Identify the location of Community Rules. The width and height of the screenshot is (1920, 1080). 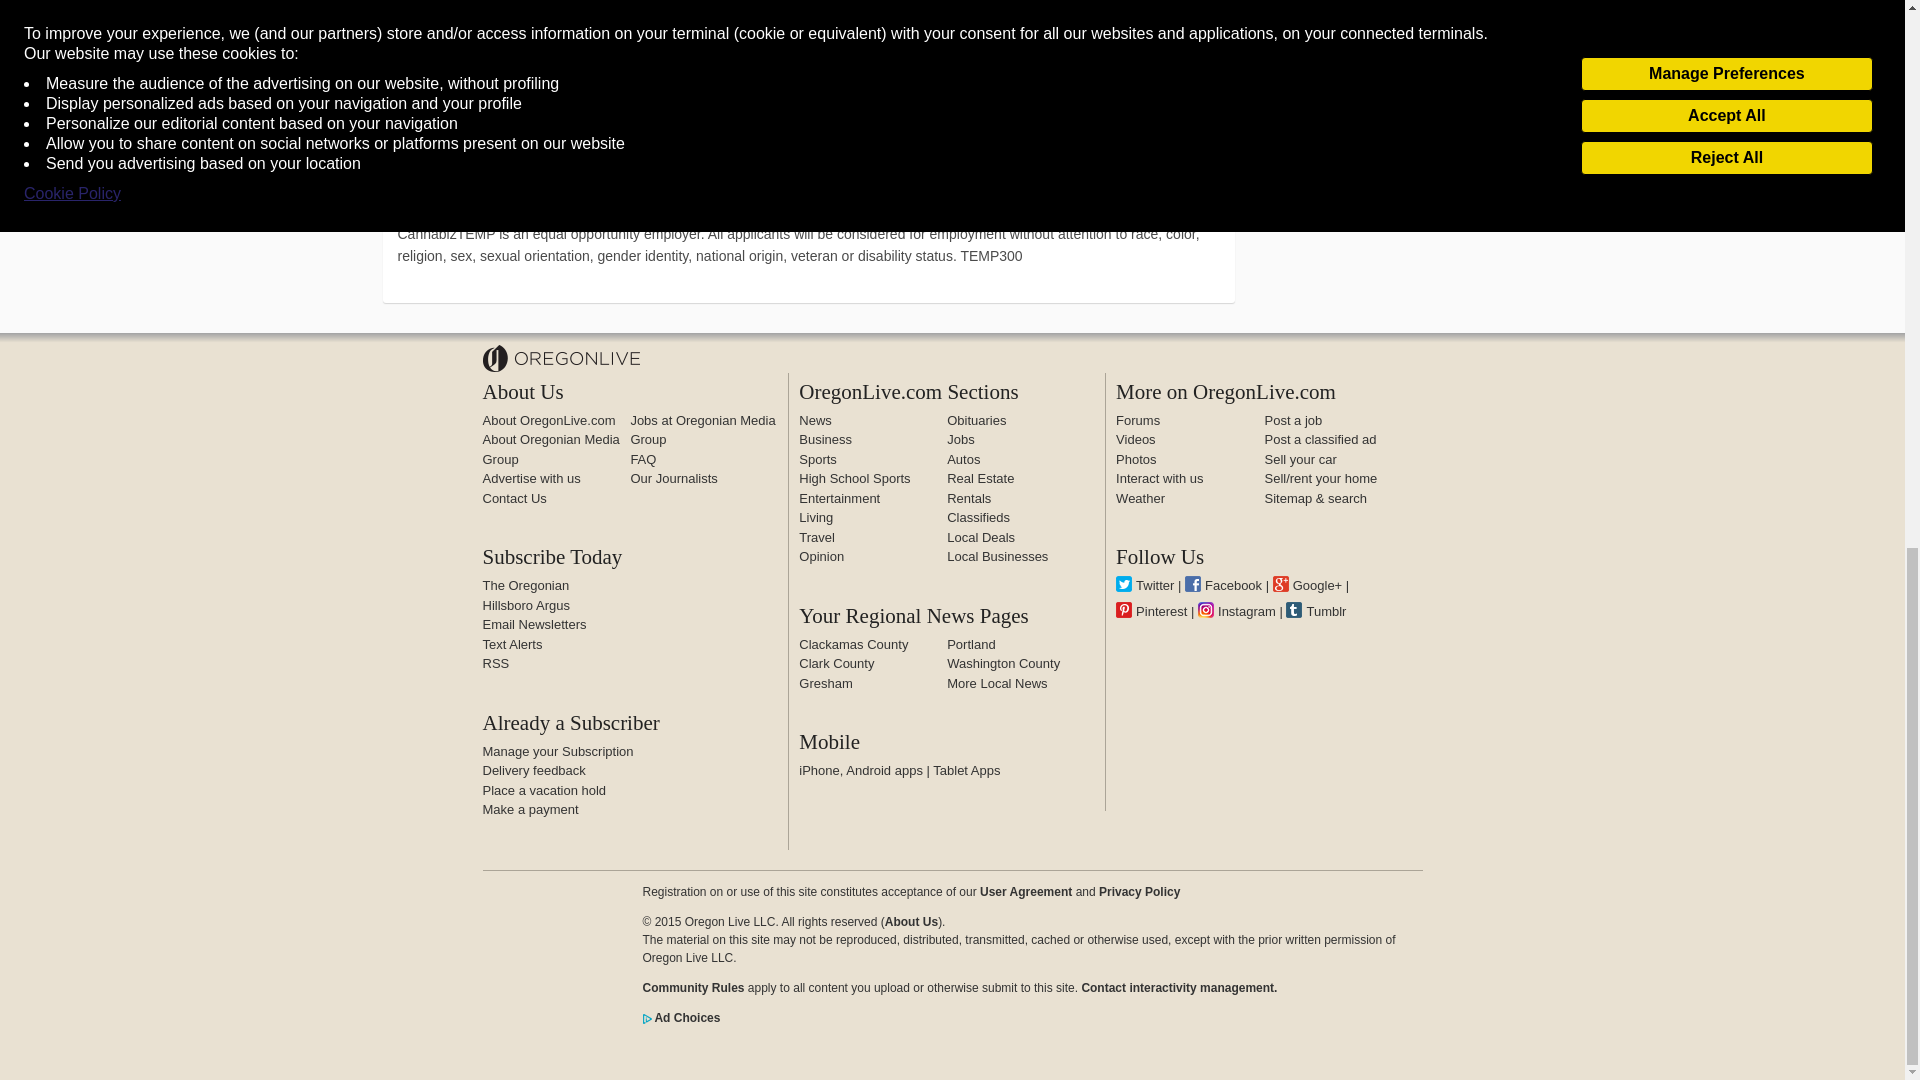
(692, 987).